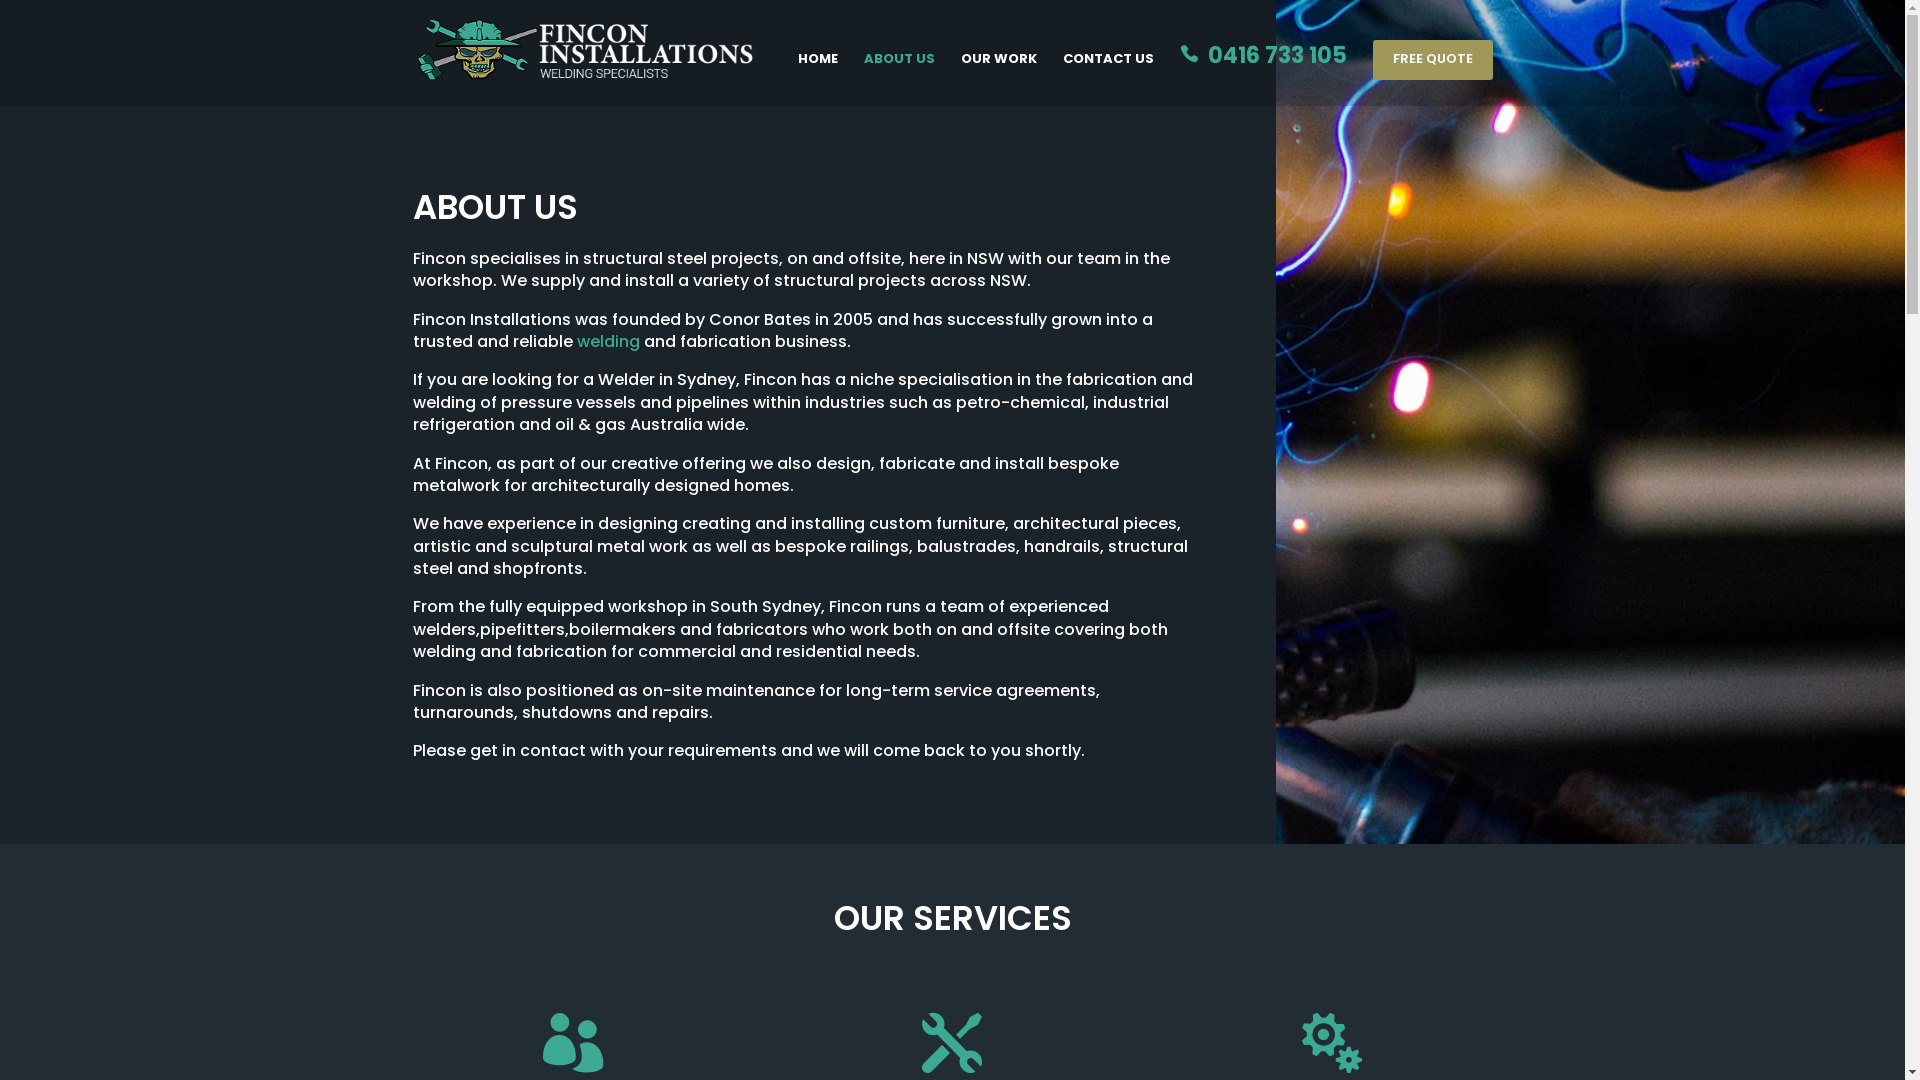 Image resolution: width=1920 pixels, height=1080 pixels. I want to click on FREE QUOTE, so click(1432, 60).